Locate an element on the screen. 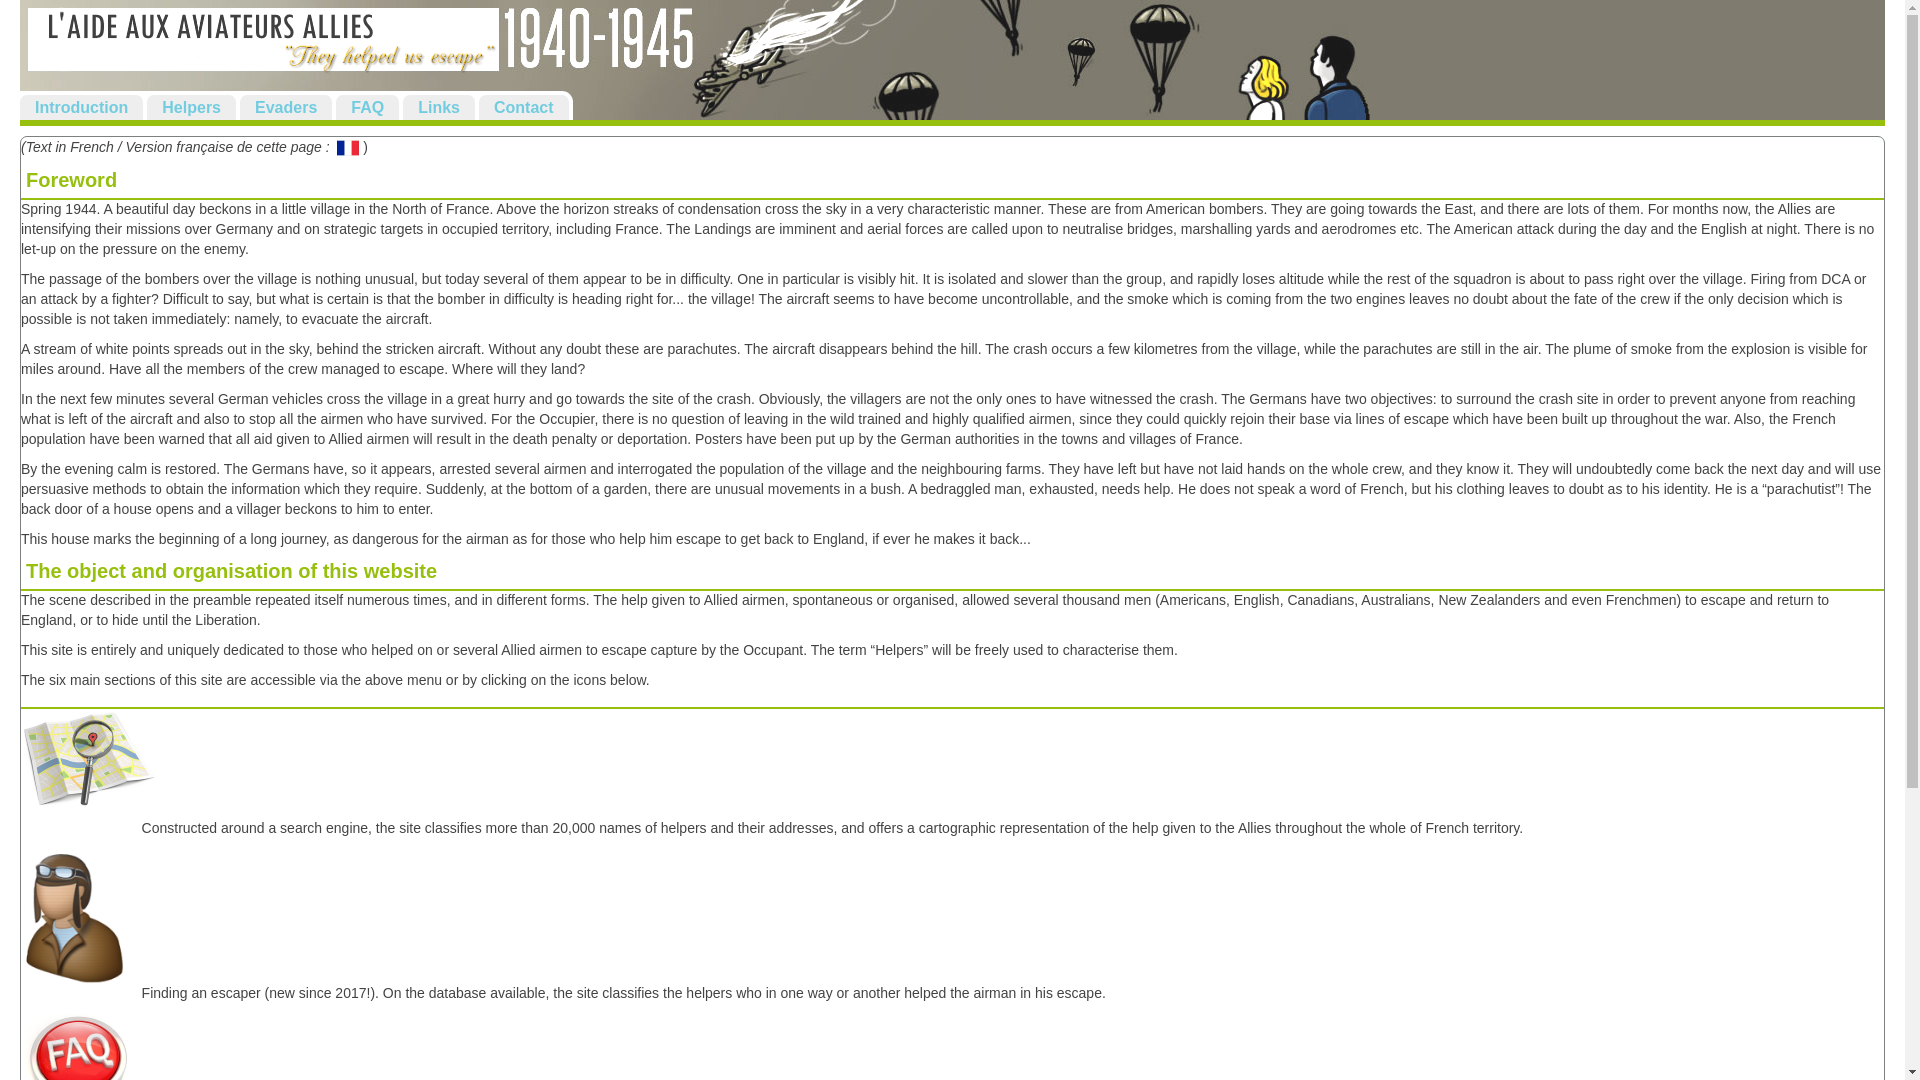  Evaders is located at coordinates (286, 107).